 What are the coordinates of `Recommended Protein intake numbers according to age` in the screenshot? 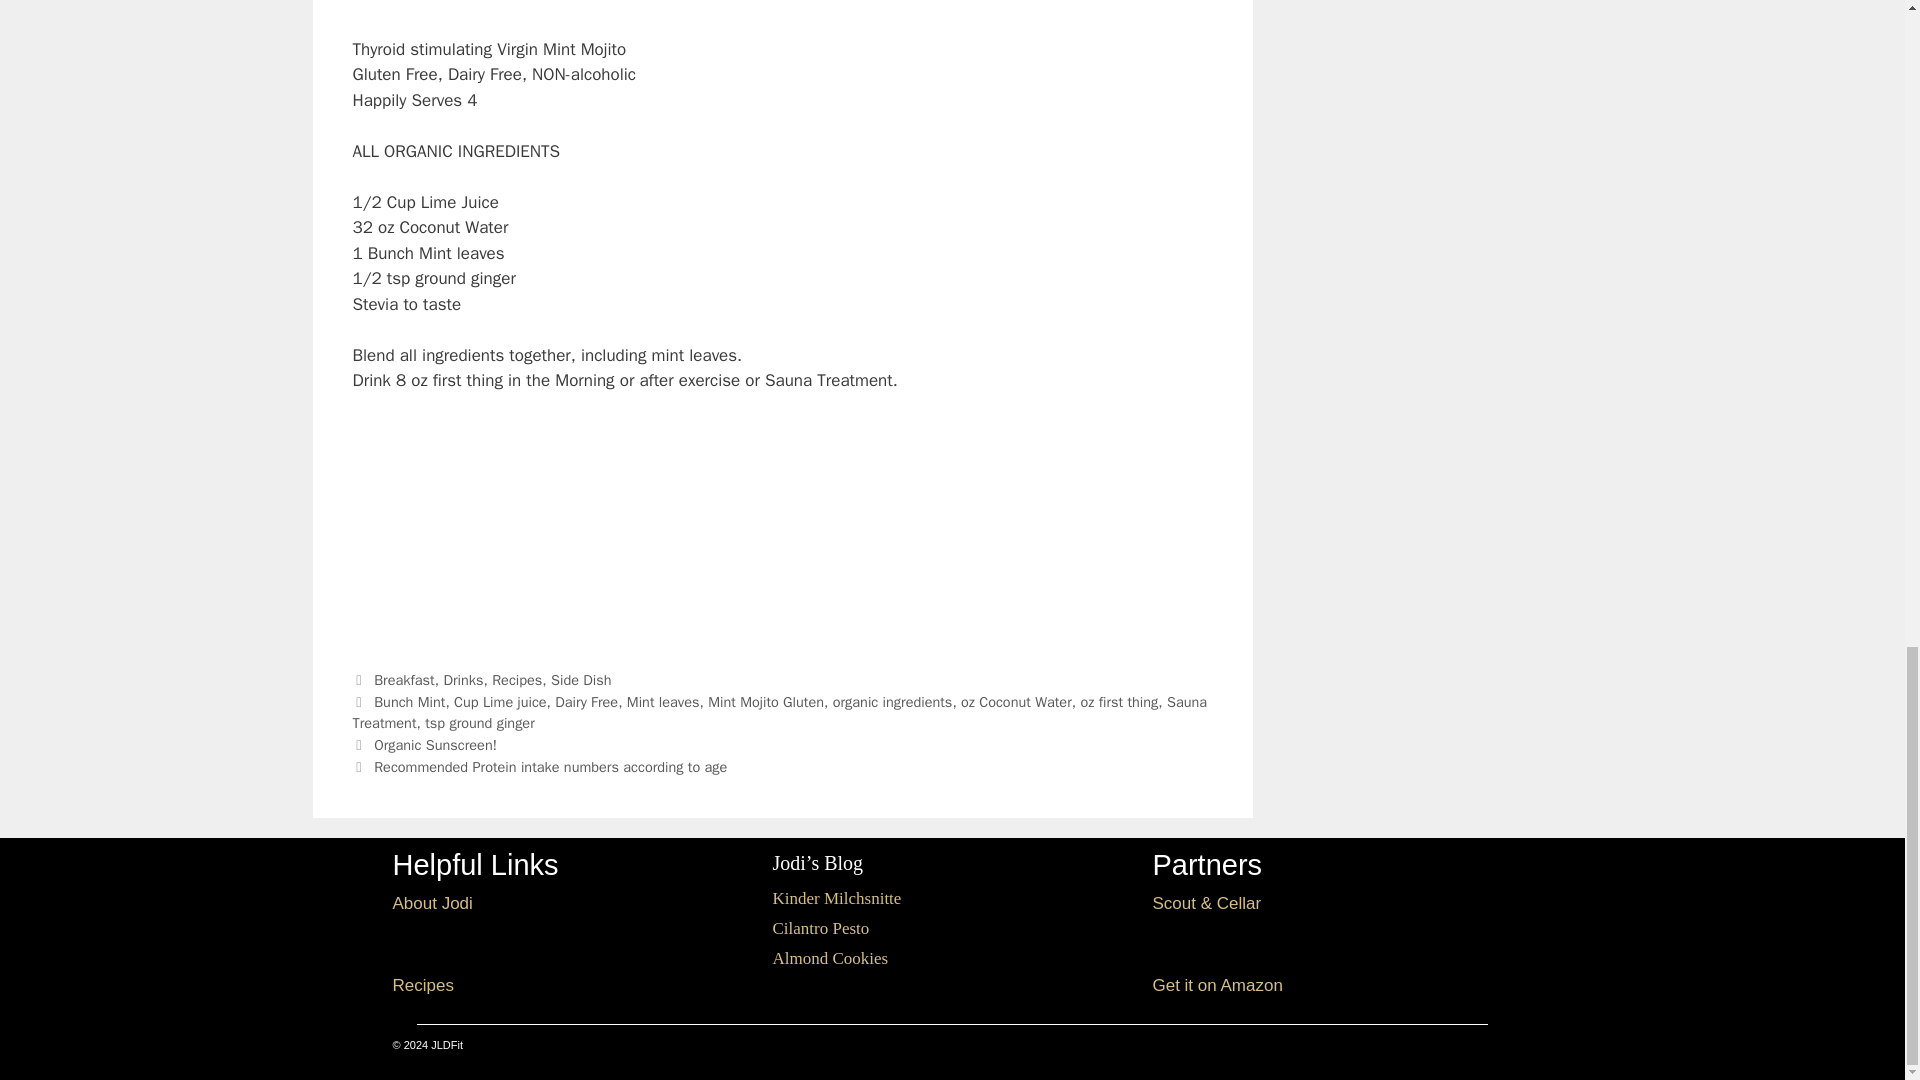 It's located at (550, 767).